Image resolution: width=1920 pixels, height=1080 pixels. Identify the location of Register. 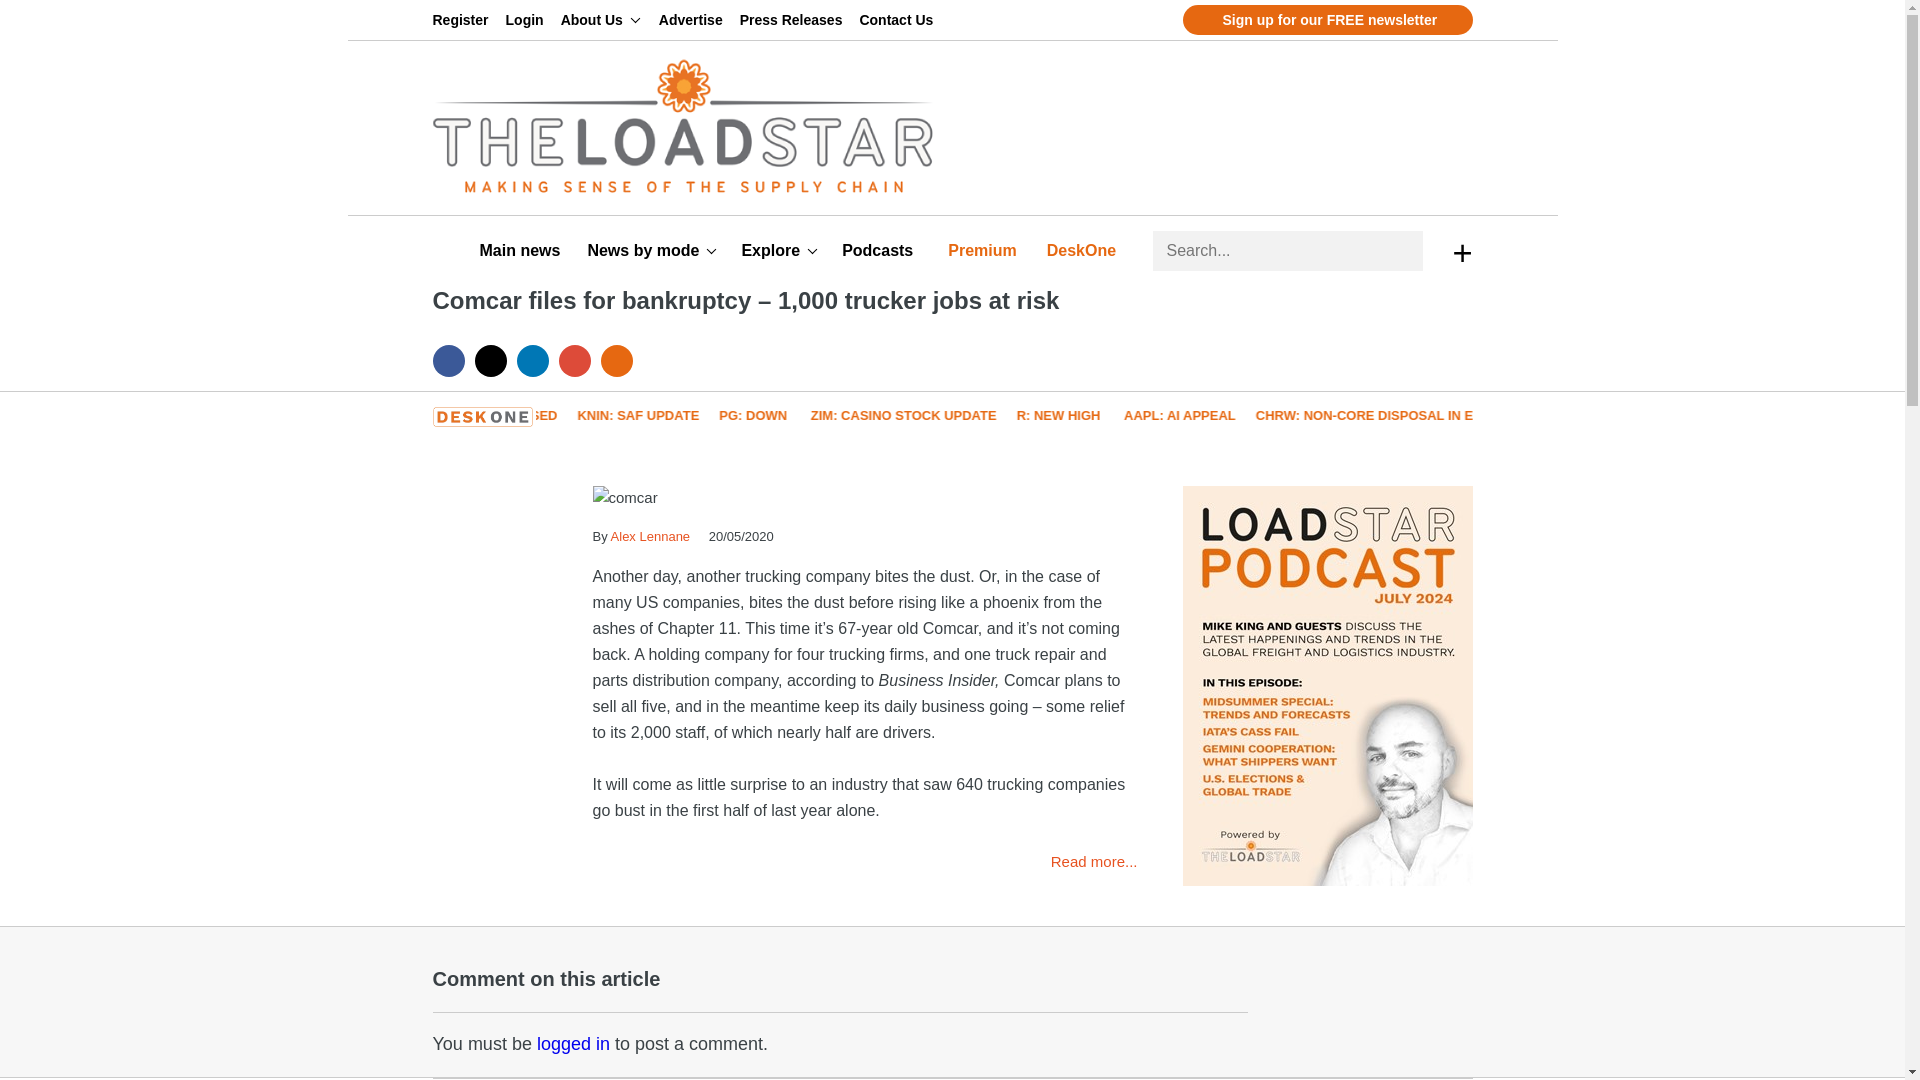
(464, 20).